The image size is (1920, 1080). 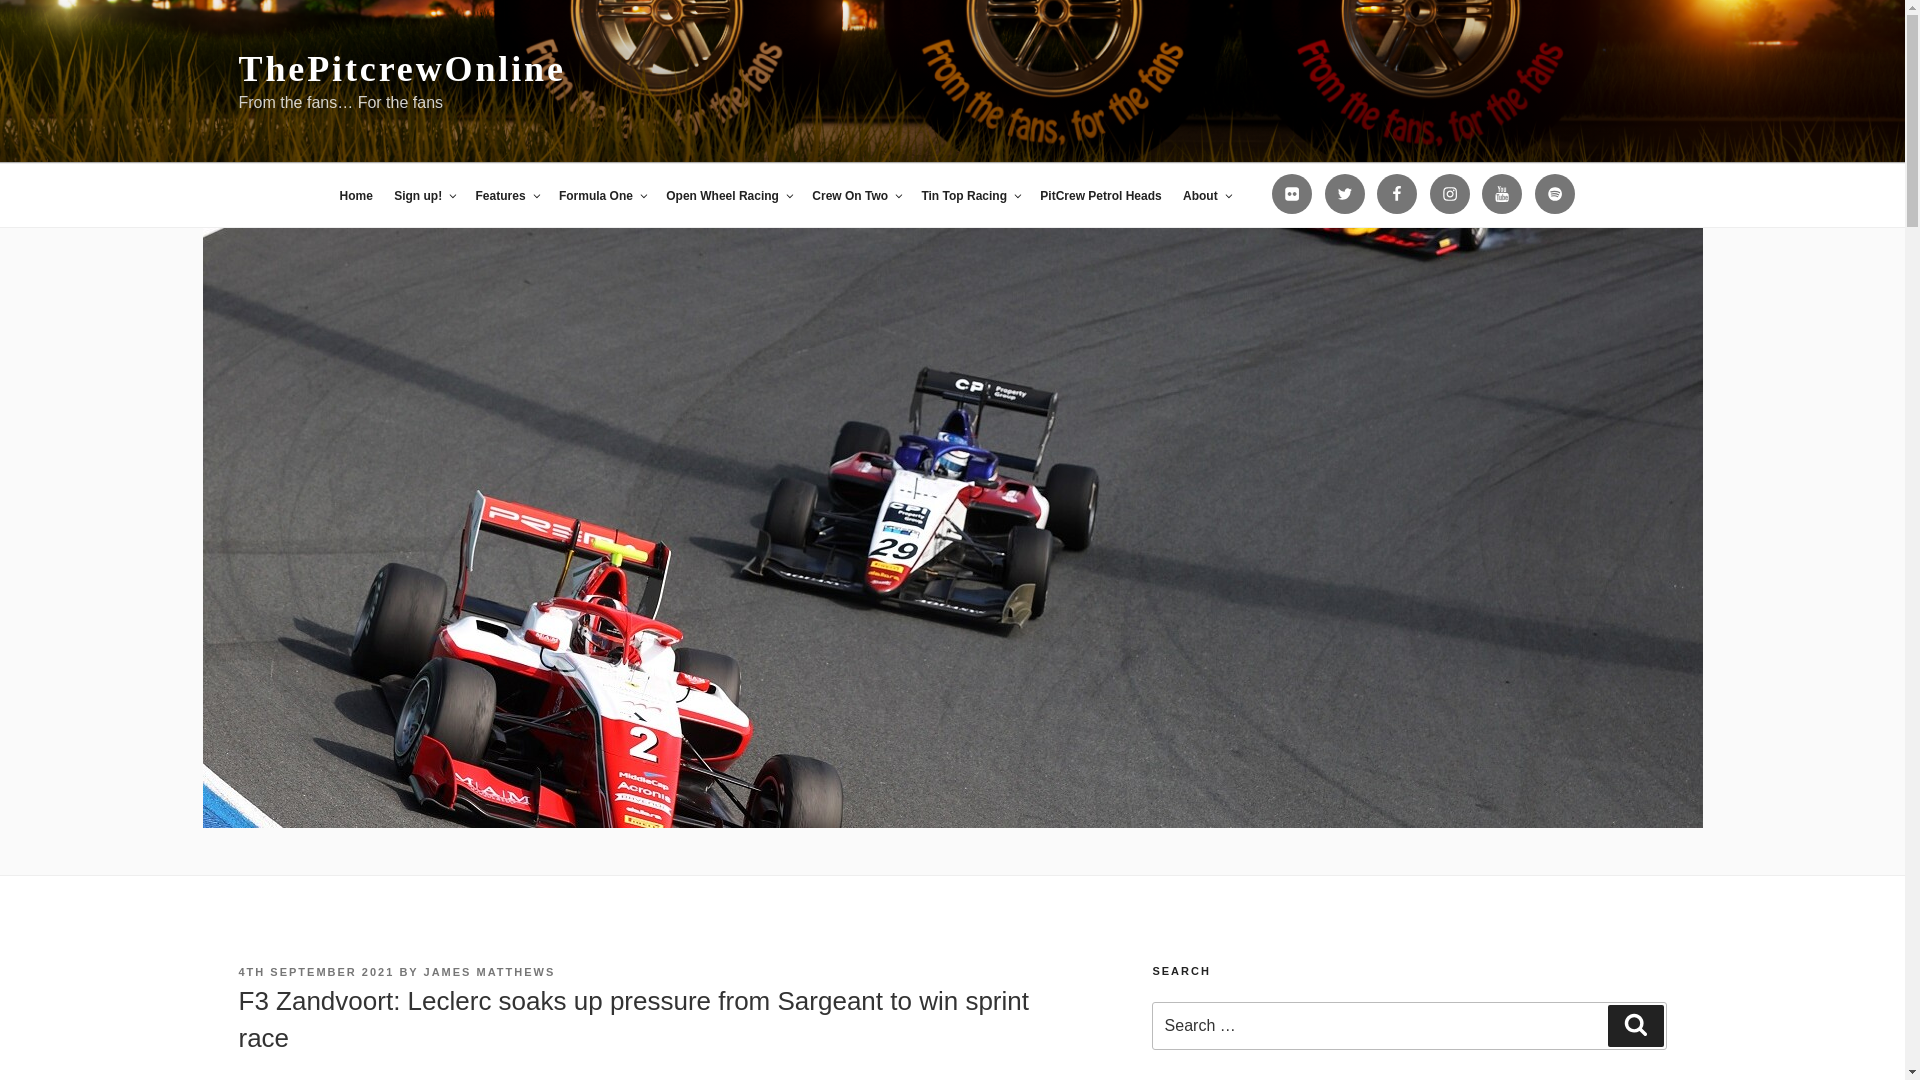 I want to click on Open Wheel Racing, so click(x=728, y=196).